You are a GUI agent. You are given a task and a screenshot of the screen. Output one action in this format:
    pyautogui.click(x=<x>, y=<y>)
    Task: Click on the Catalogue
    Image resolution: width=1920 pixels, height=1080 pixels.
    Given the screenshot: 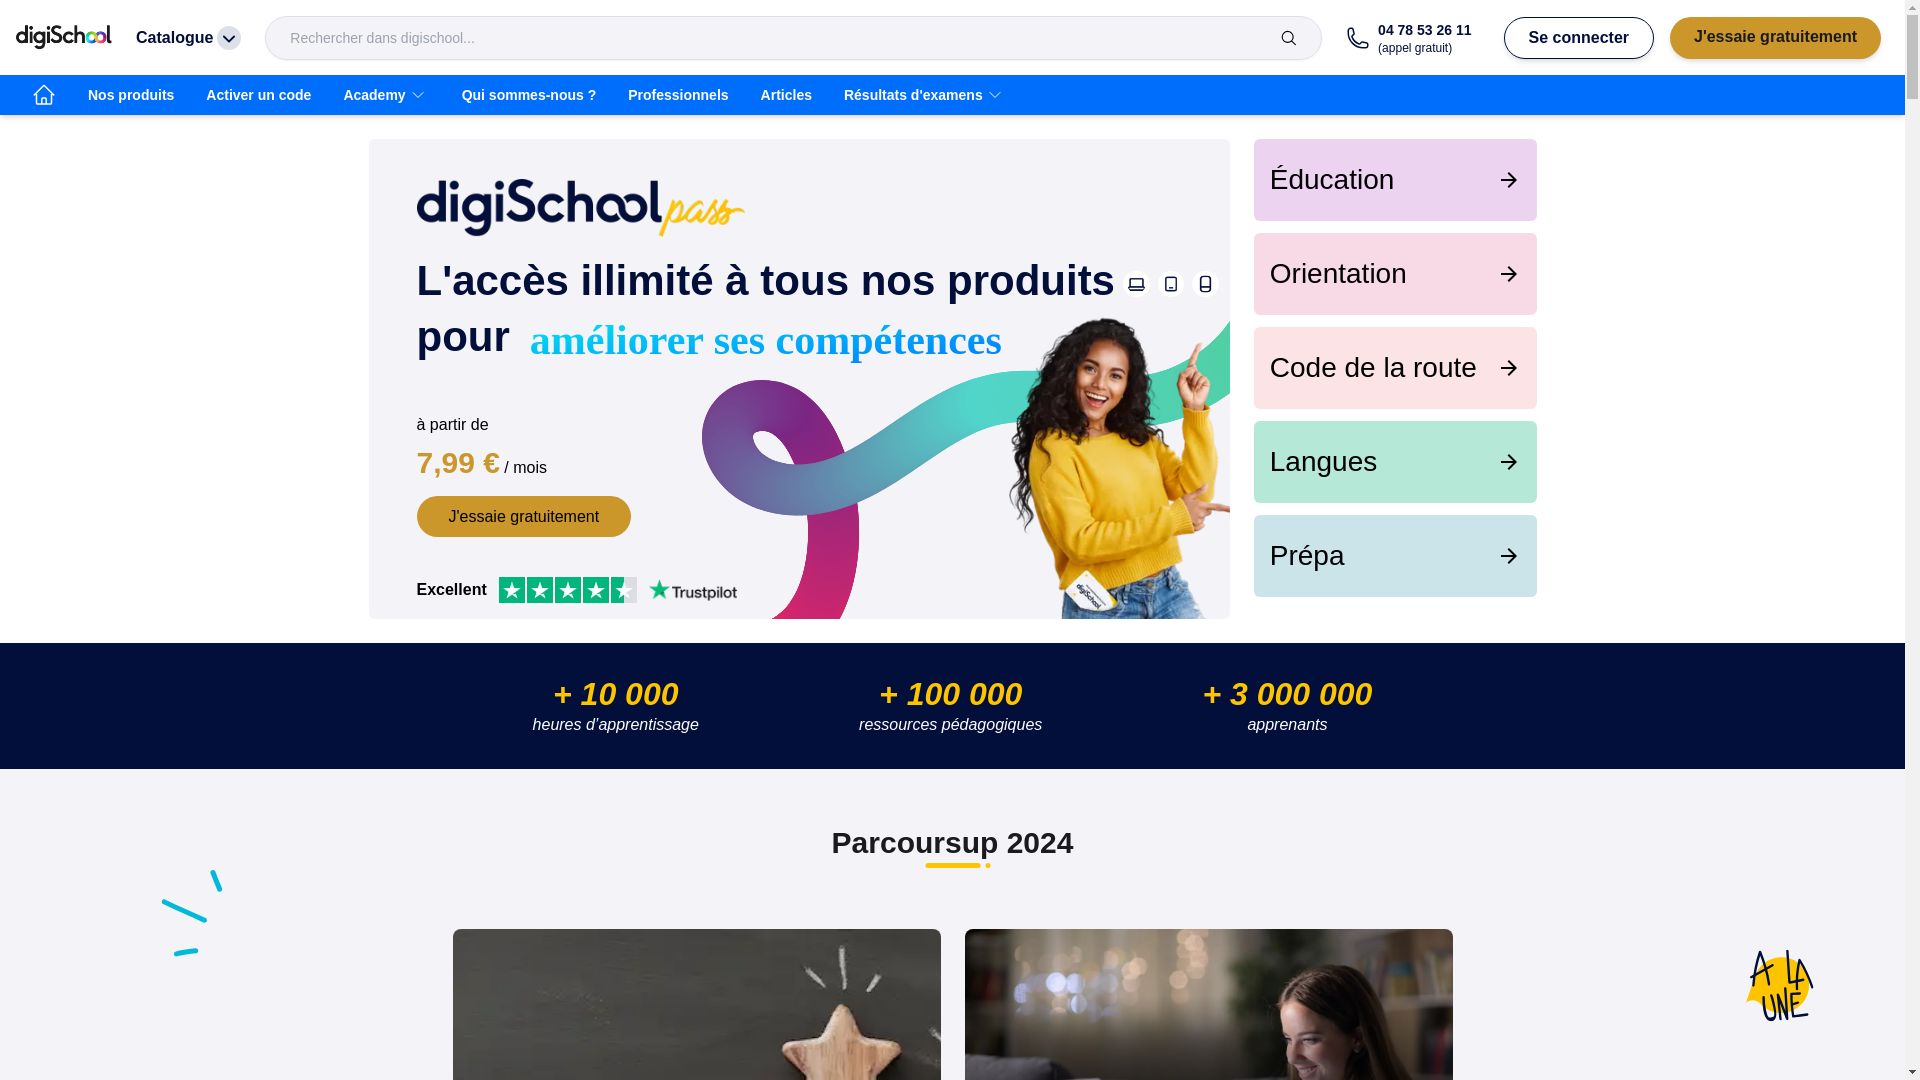 What is the action you would take?
    pyautogui.click(x=188, y=38)
    